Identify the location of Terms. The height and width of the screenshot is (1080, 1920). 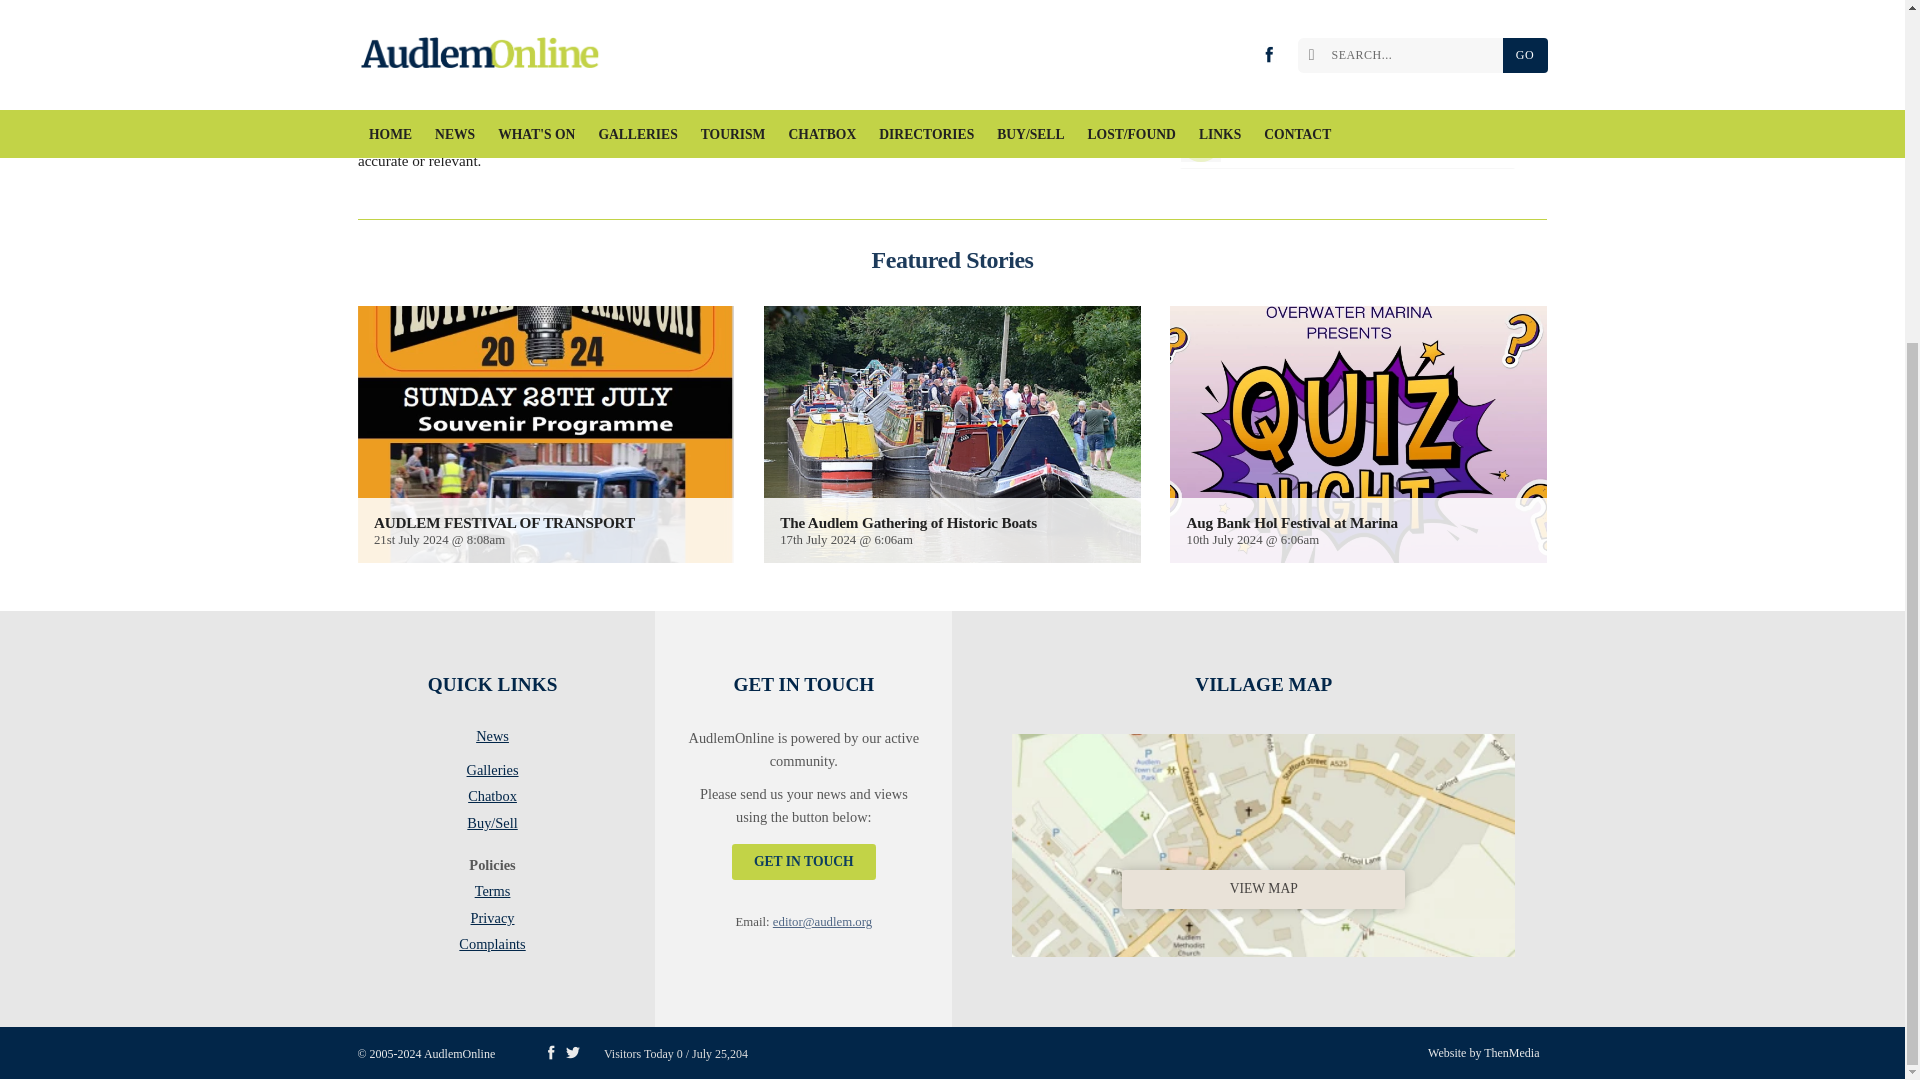
(492, 895).